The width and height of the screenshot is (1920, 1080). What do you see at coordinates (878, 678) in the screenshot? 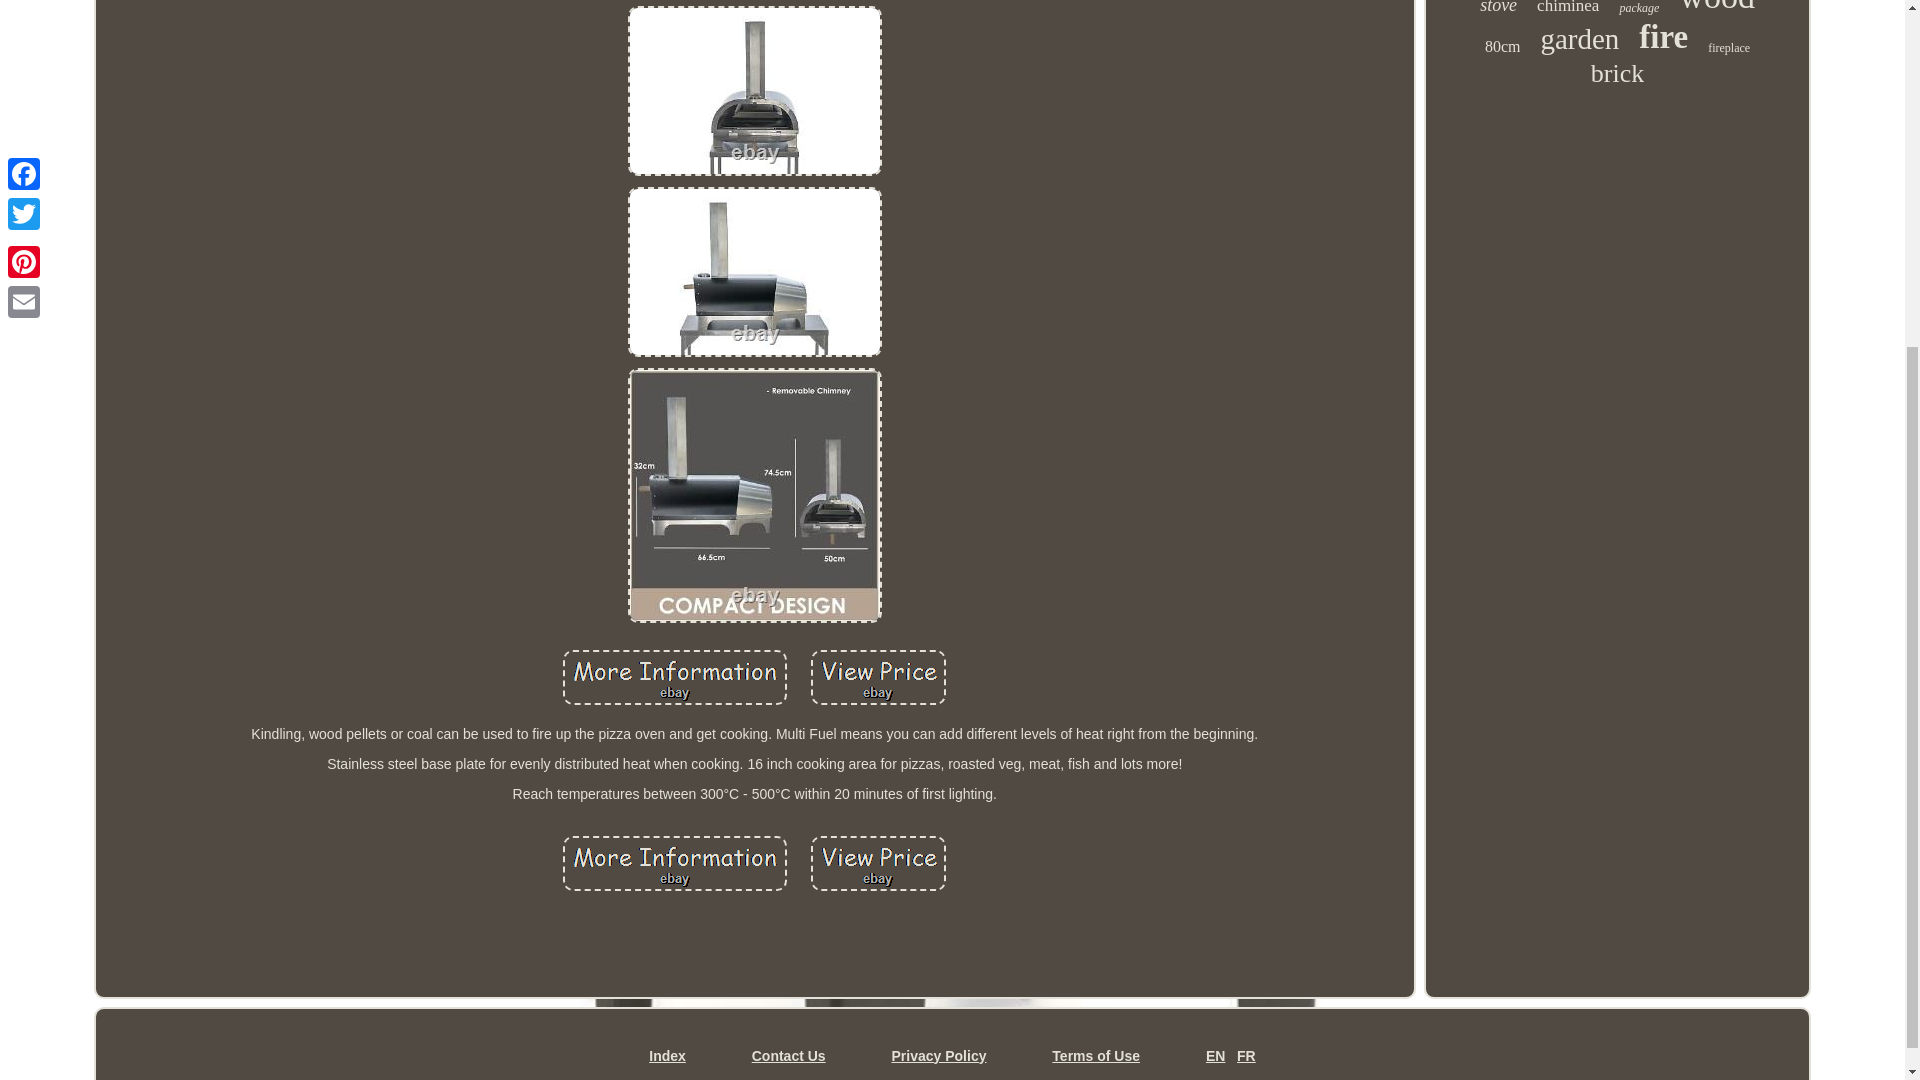
I see `Char out Doors Wood fired pizza oven No 16` at bounding box center [878, 678].